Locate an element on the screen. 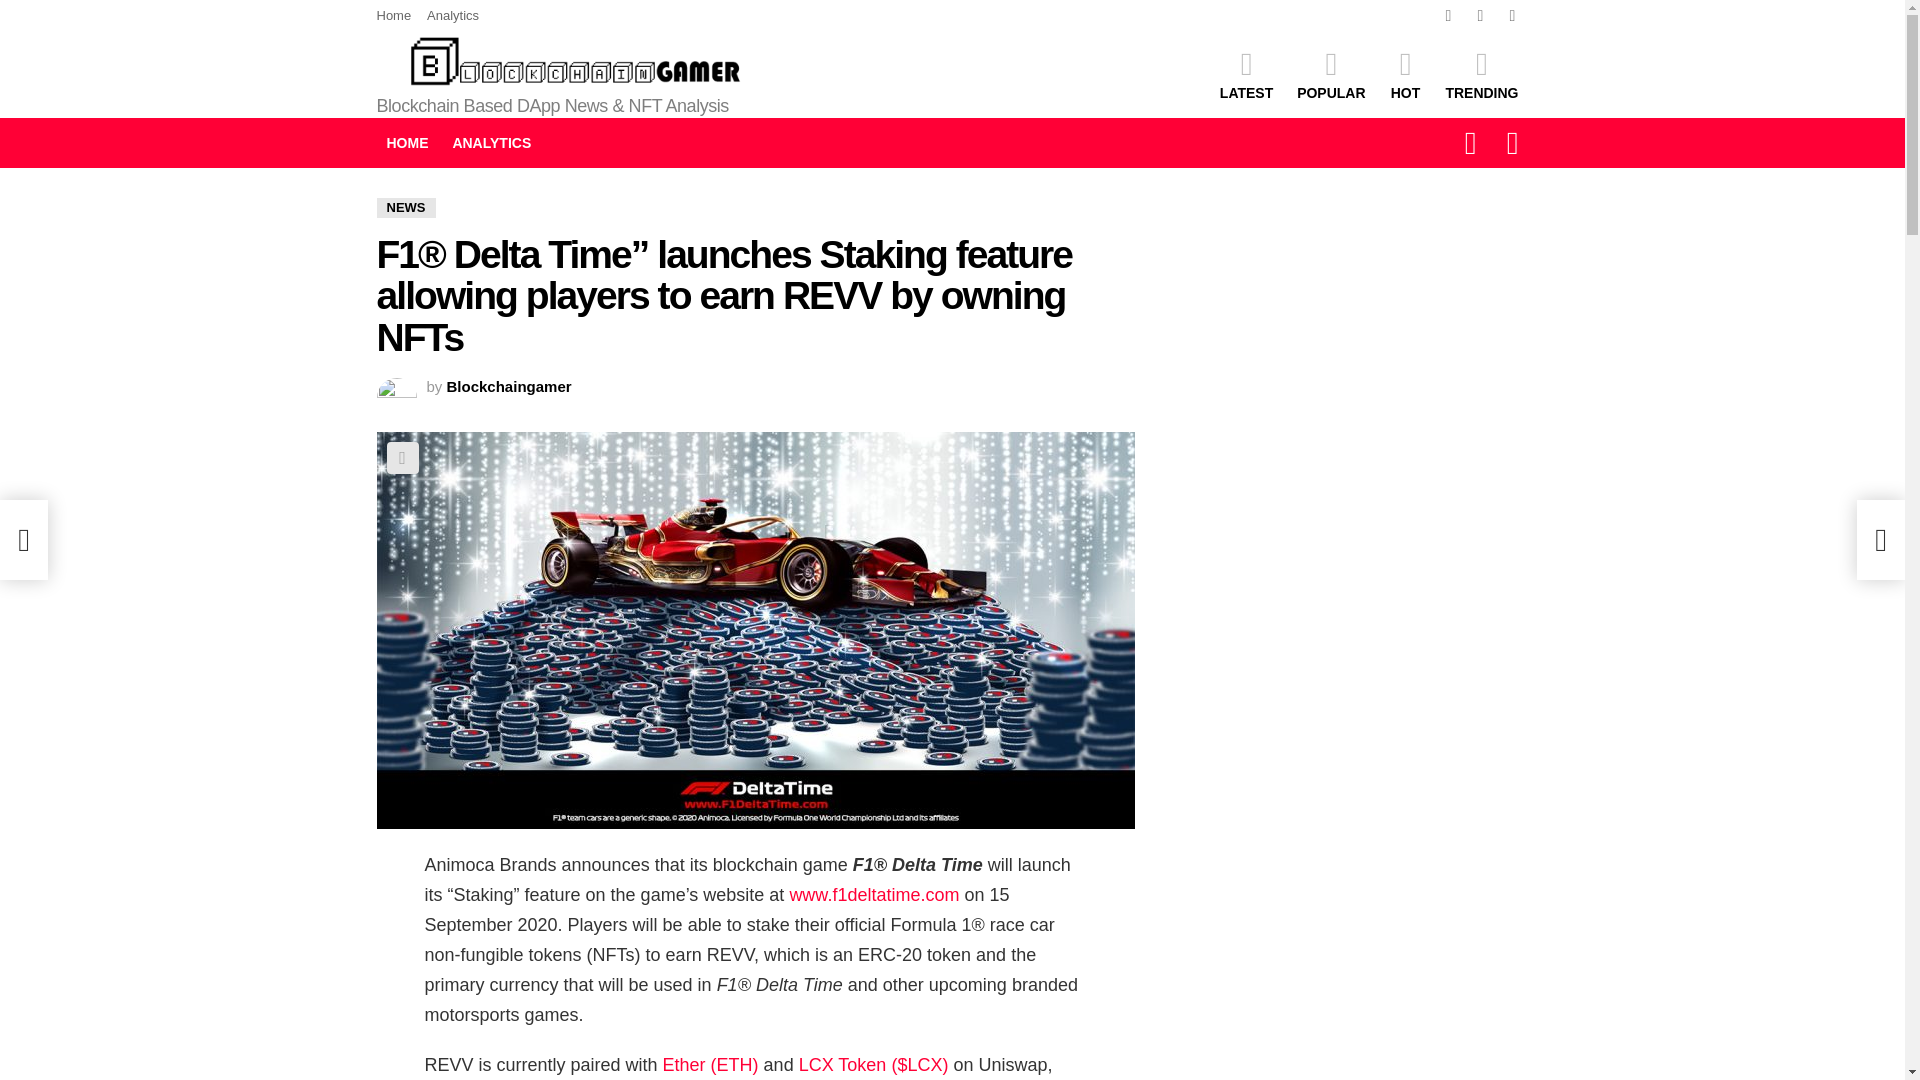  ANALYTICS is located at coordinates (491, 142).